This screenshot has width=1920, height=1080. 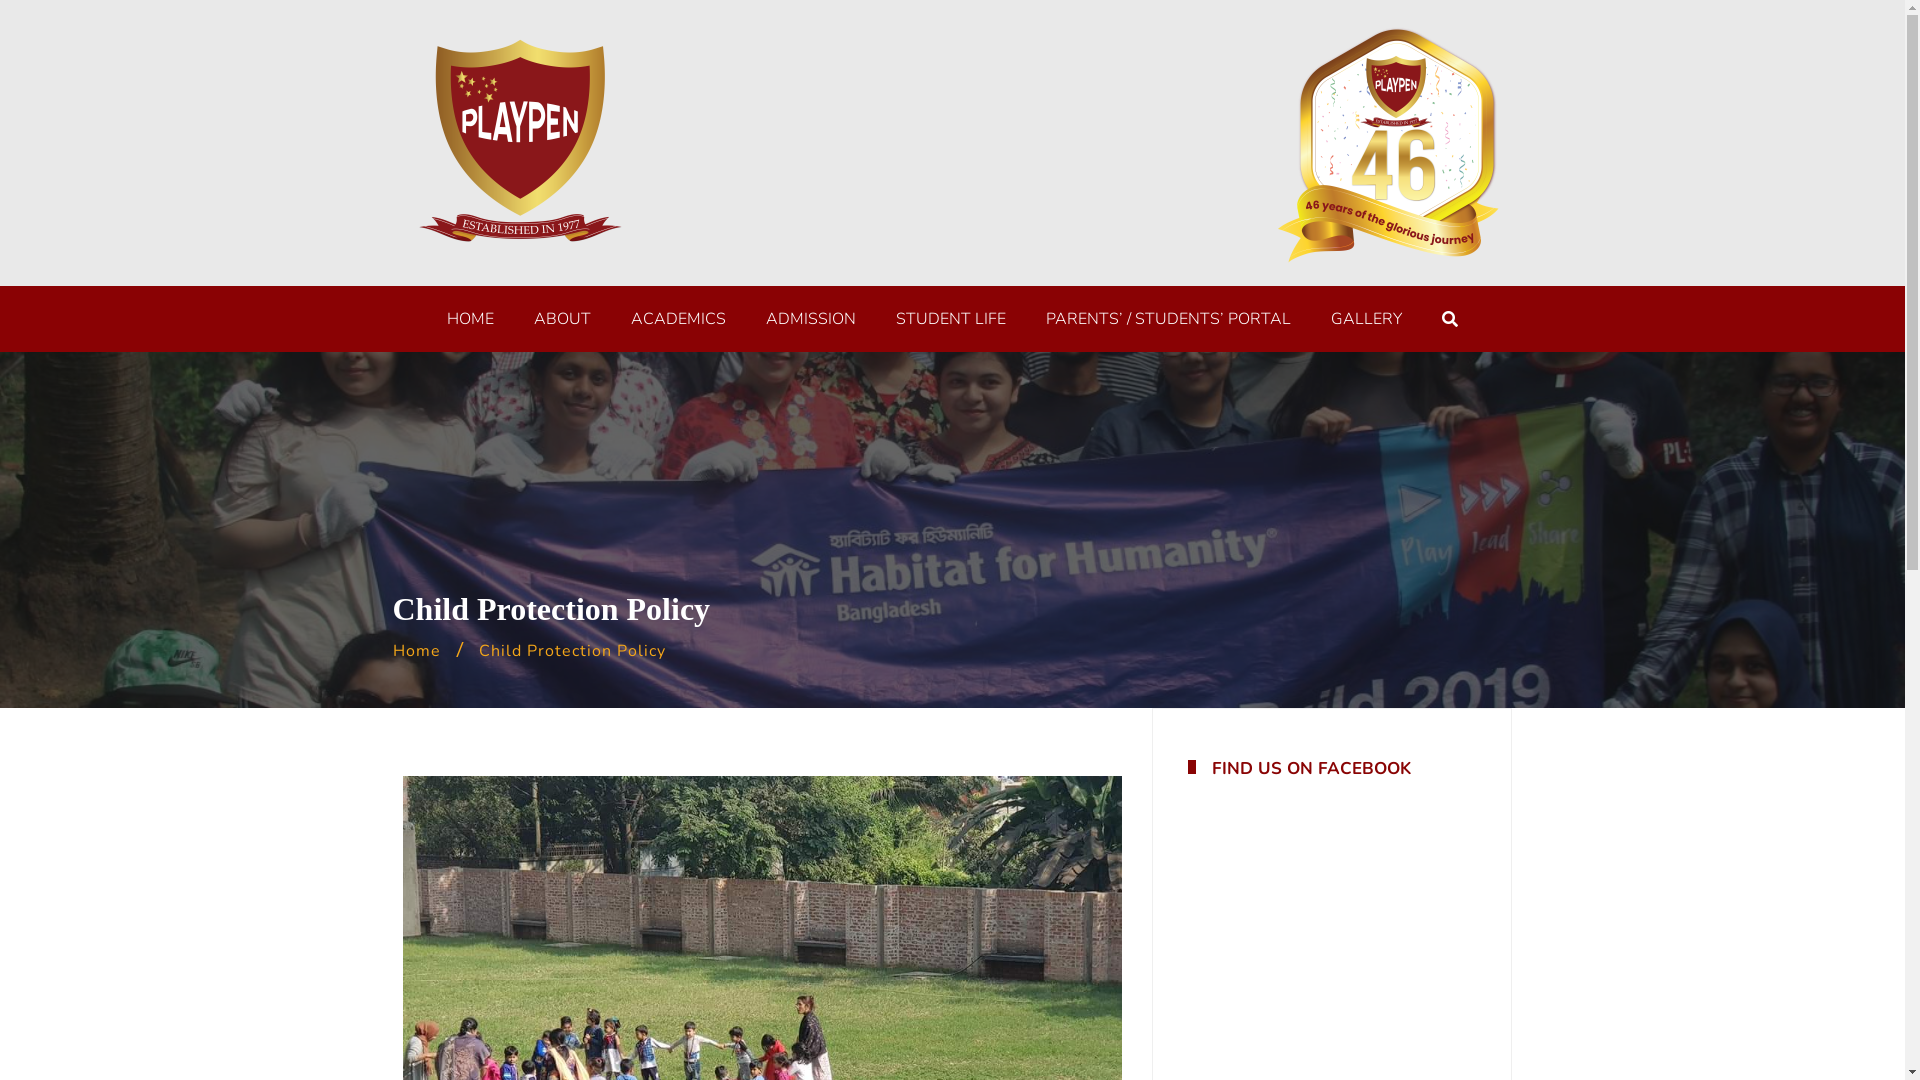 What do you see at coordinates (470, 319) in the screenshot?
I see `HOME` at bounding box center [470, 319].